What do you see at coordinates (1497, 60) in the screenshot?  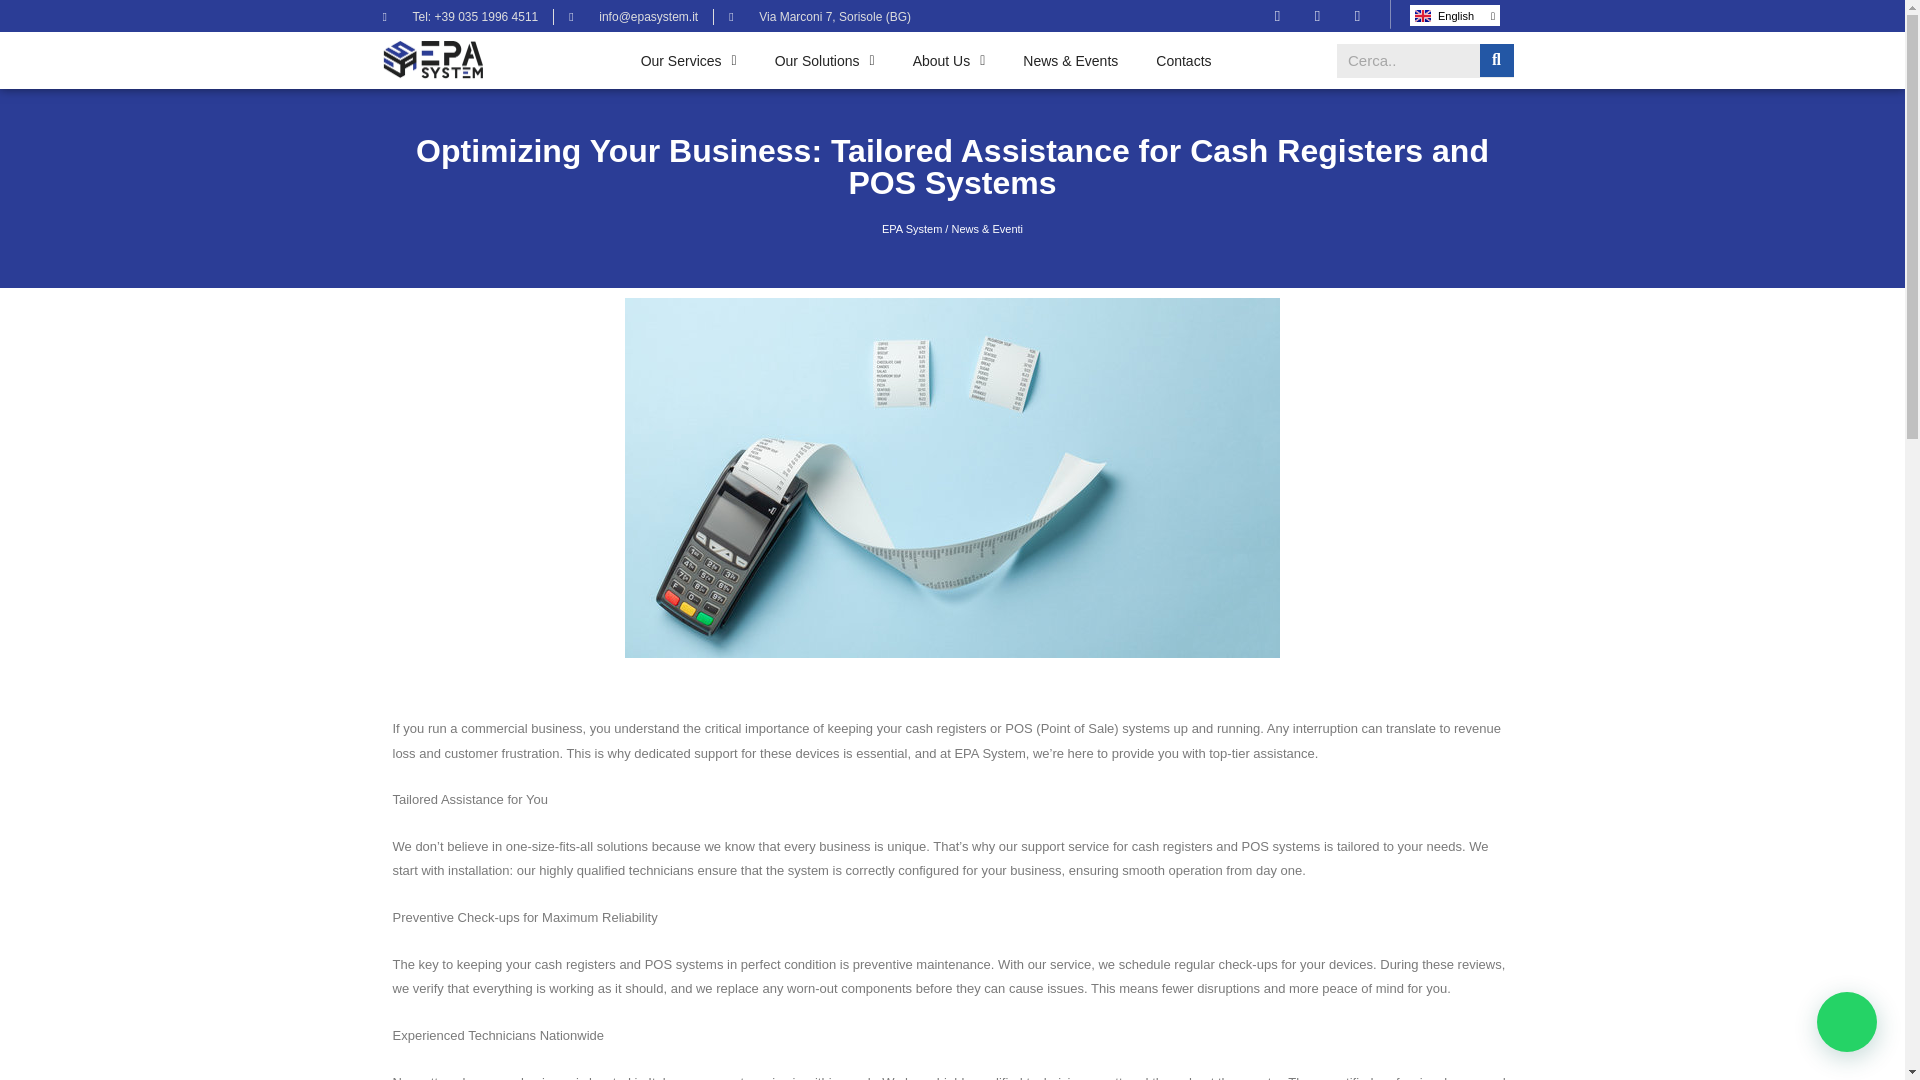 I see `Search` at bounding box center [1497, 60].